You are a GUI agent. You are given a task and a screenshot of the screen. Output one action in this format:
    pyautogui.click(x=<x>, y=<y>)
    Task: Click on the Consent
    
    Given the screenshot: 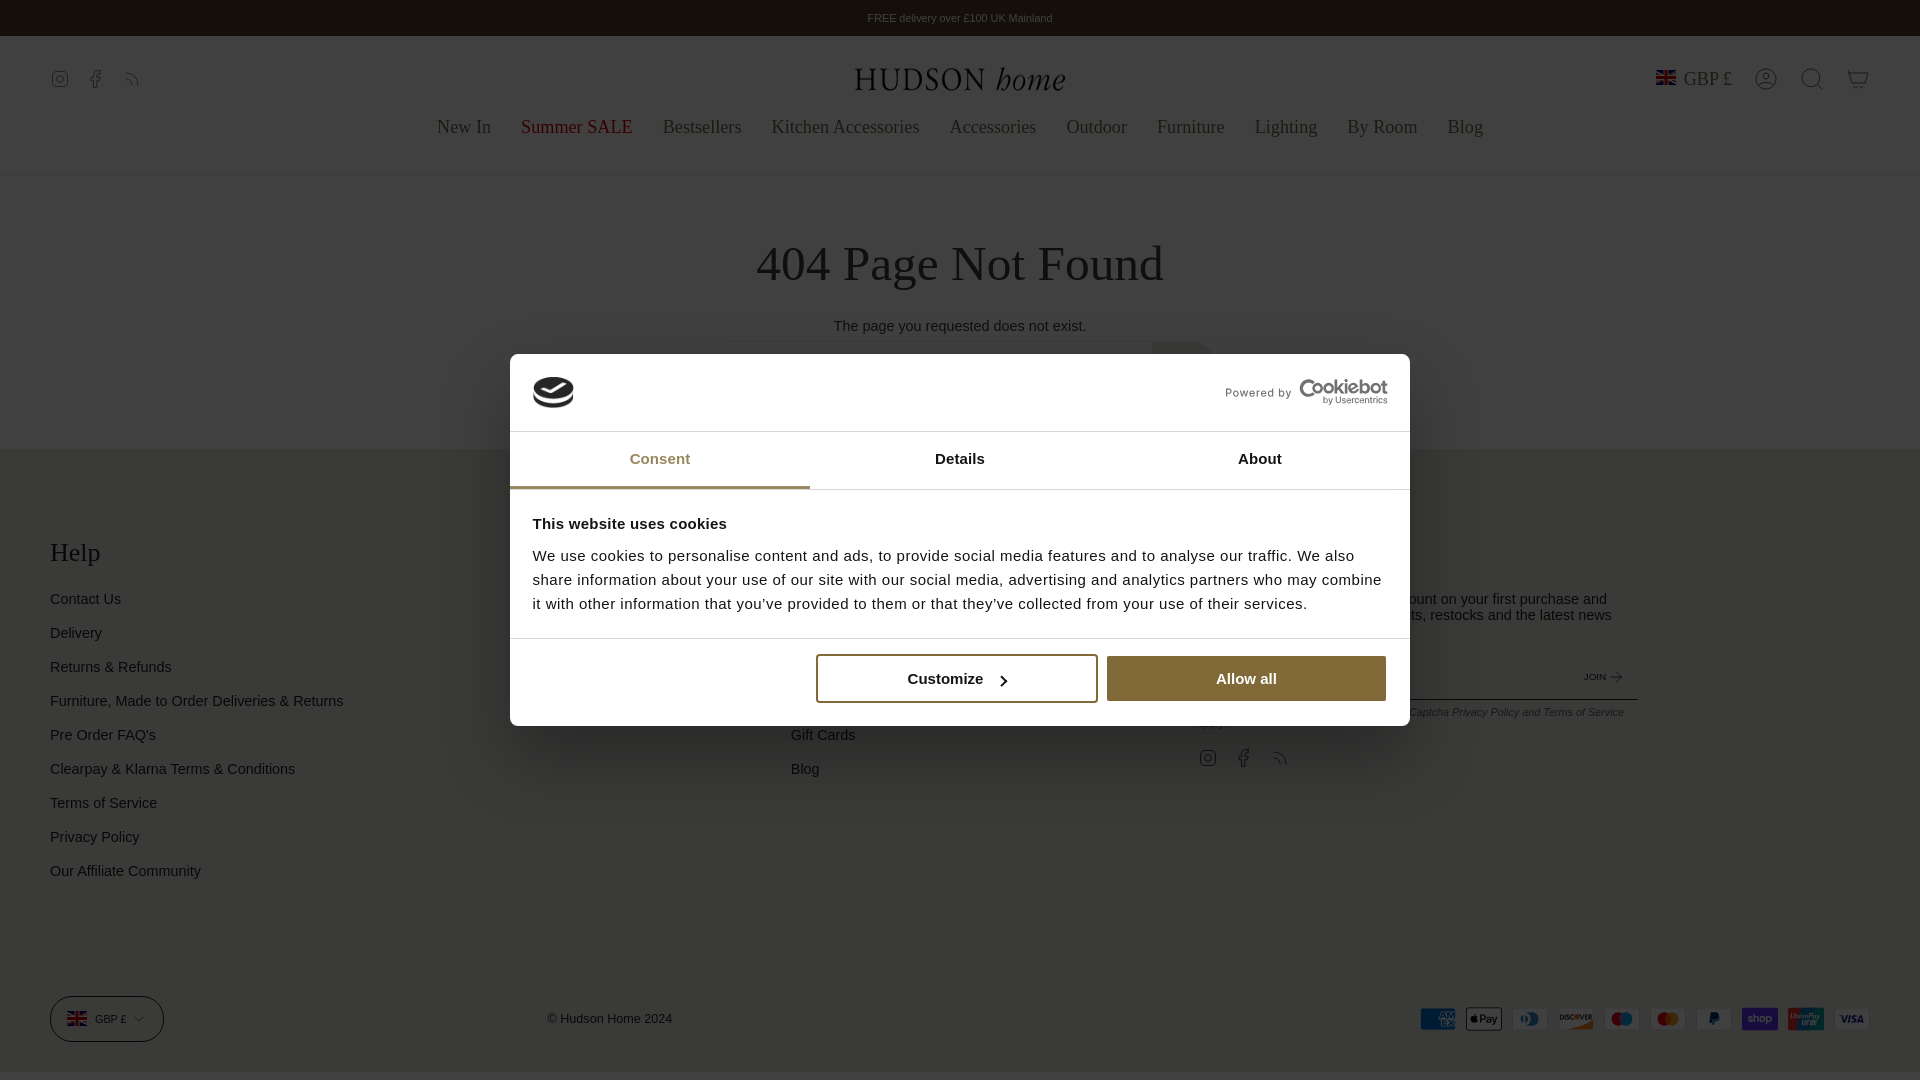 What is the action you would take?
    pyautogui.click(x=660, y=460)
    